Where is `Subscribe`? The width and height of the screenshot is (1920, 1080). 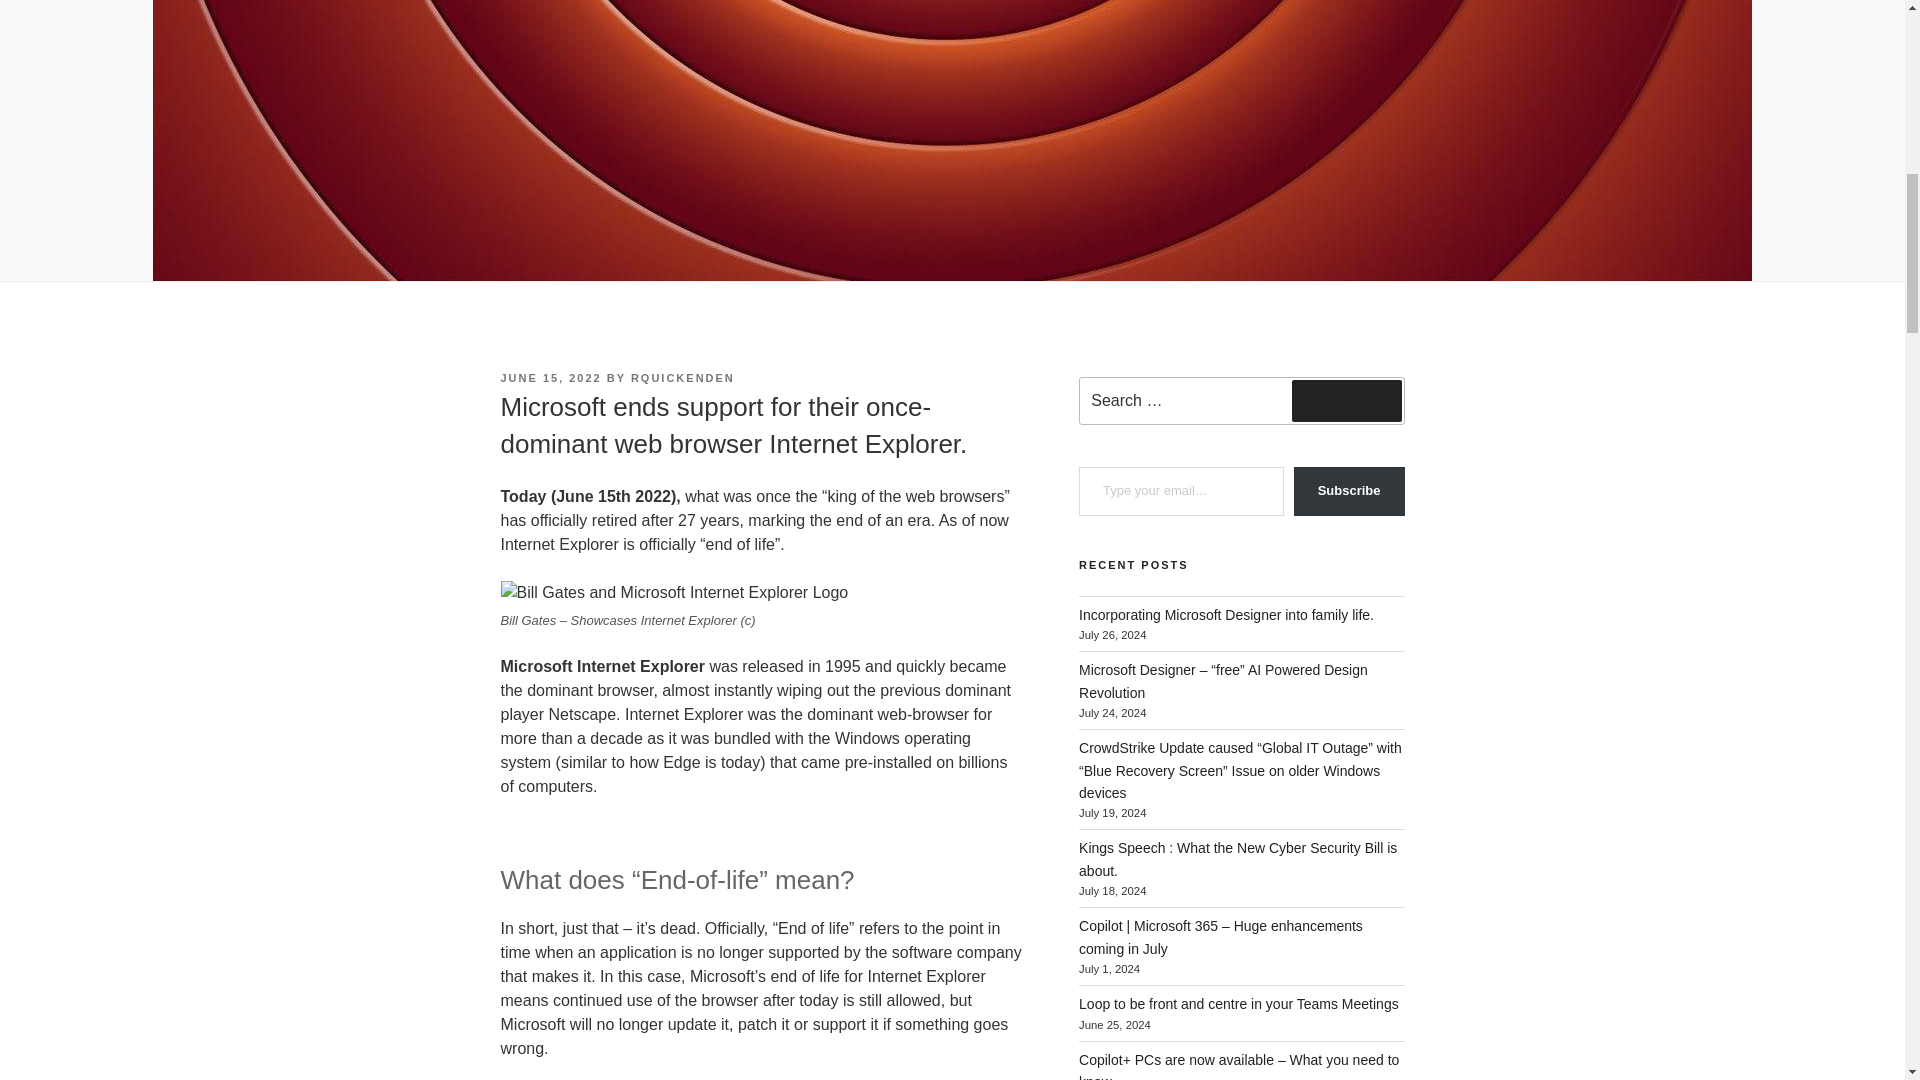
Subscribe is located at coordinates (1350, 491).